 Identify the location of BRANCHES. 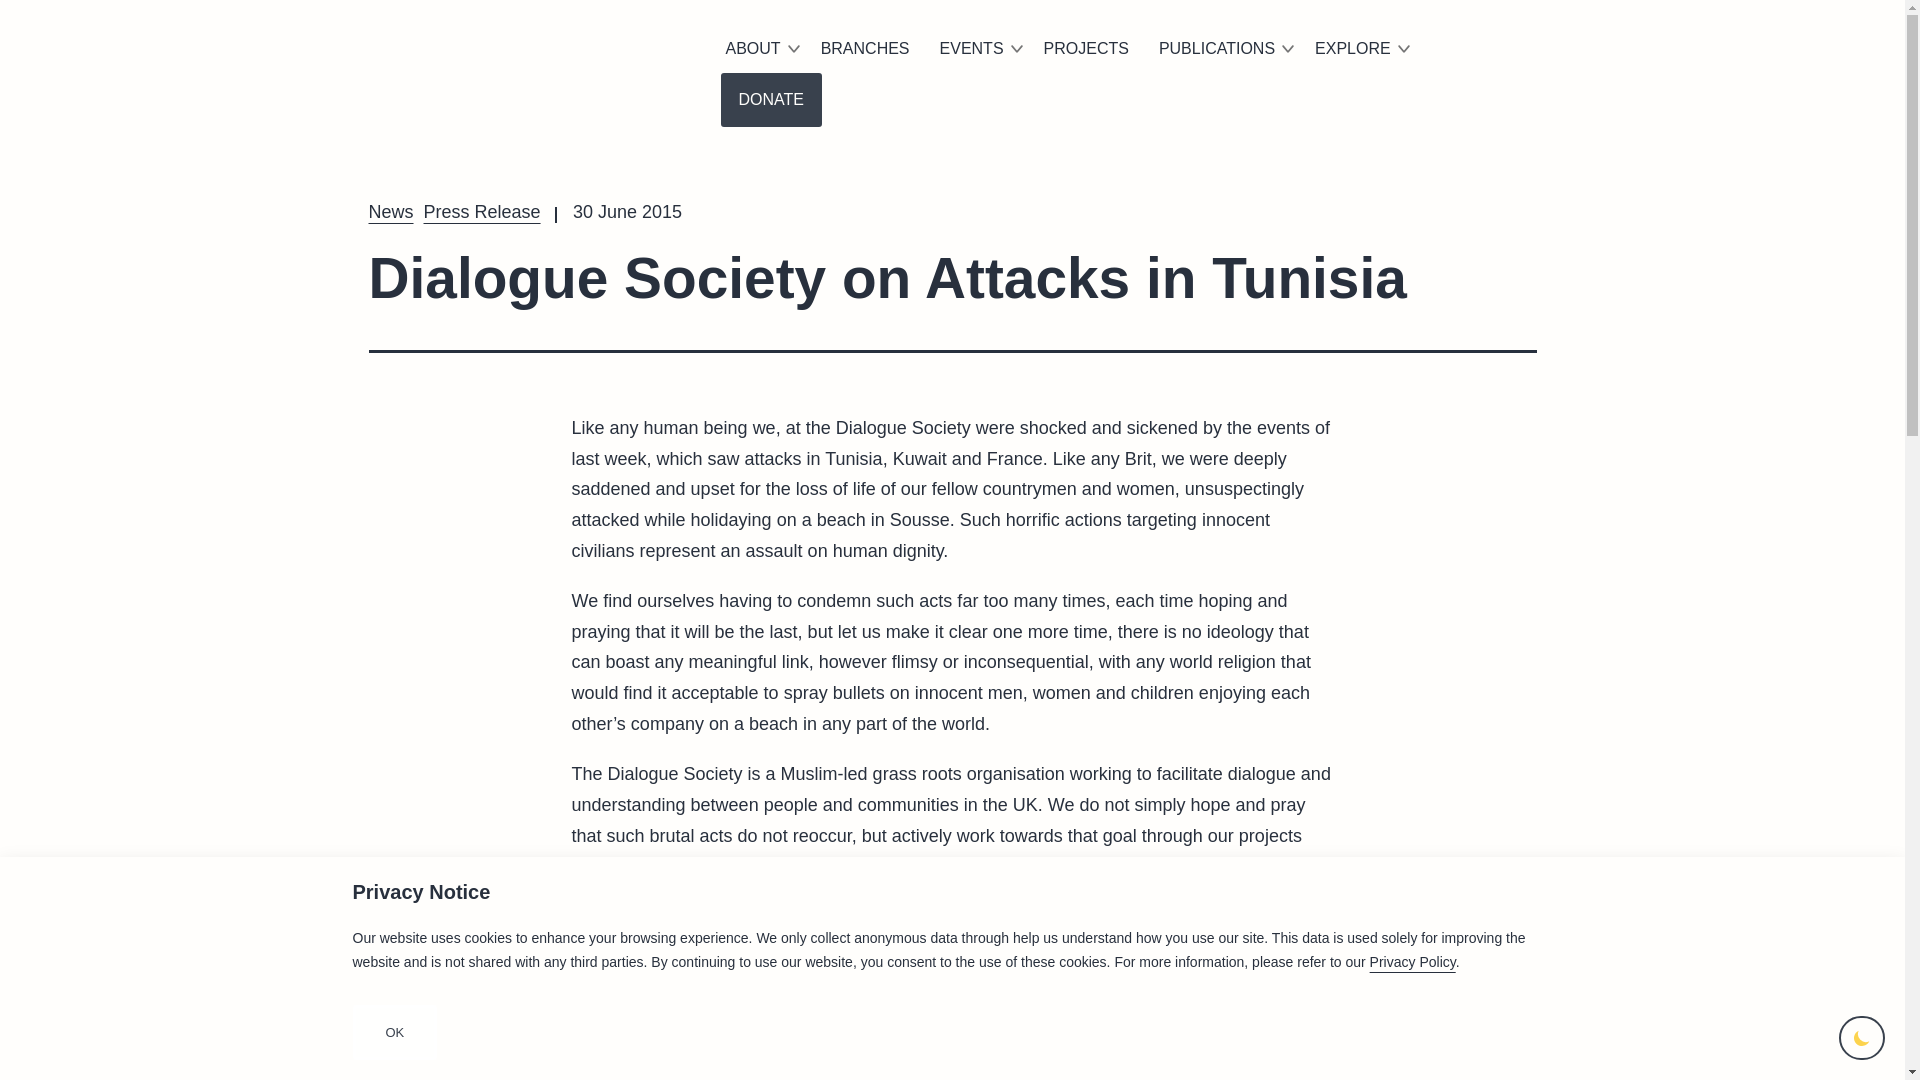
(866, 48).